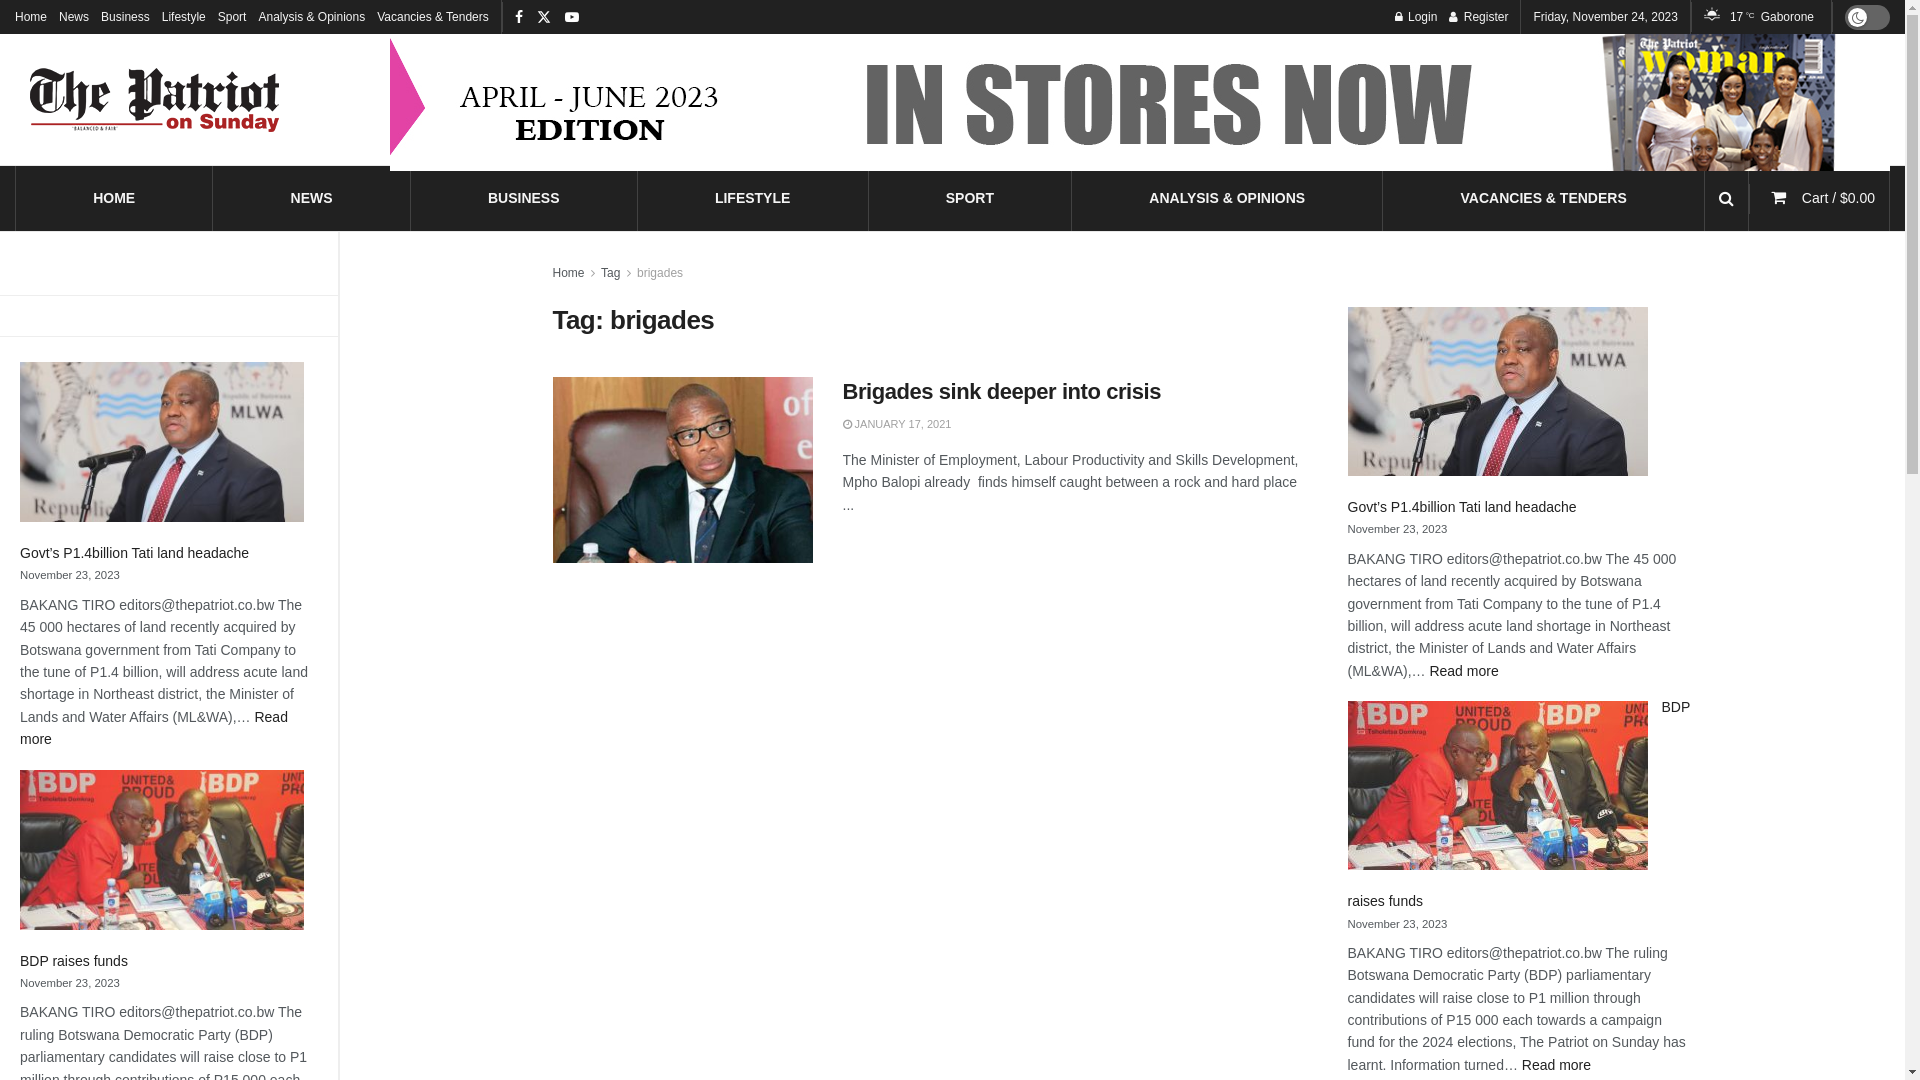 Image resolution: width=1920 pixels, height=1080 pixels. What do you see at coordinates (74, 961) in the screenshot?
I see `BDP raises funds` at bounding box center [74, 961].